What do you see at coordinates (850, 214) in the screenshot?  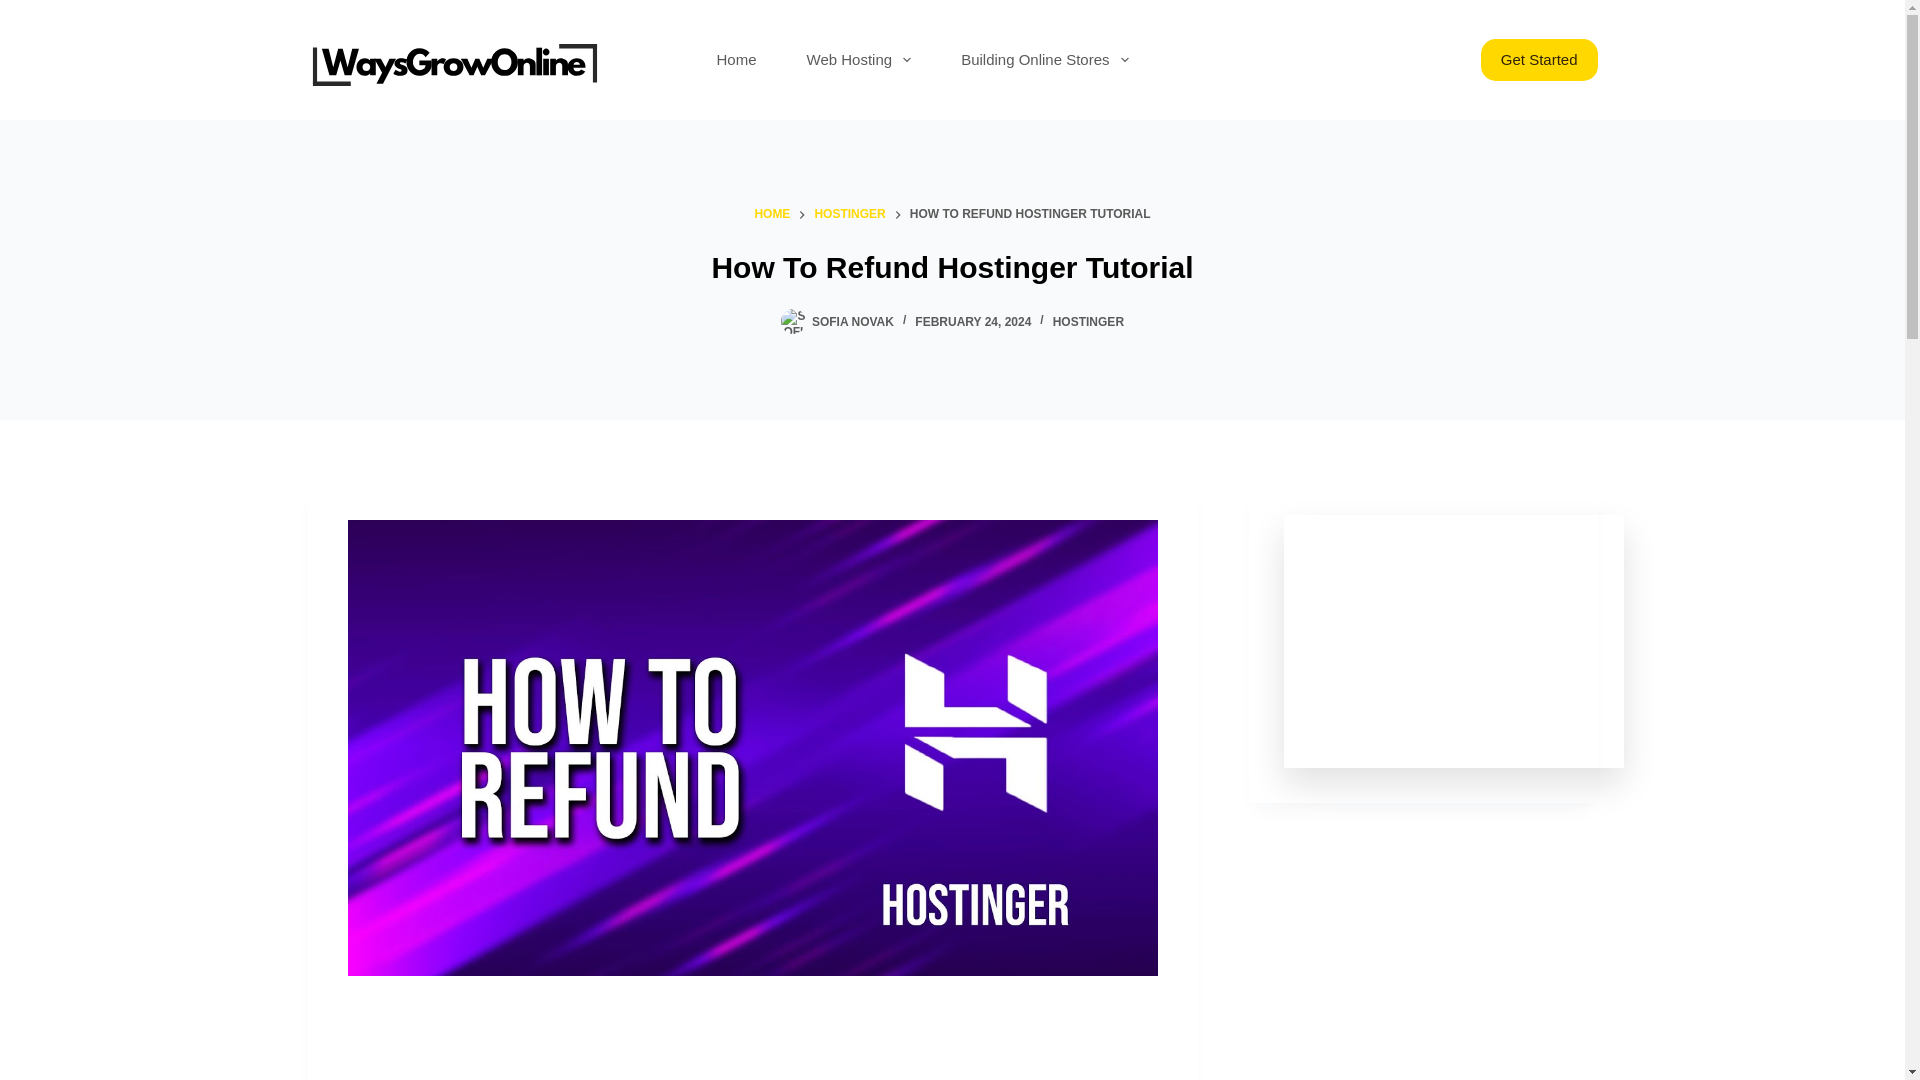 I see `HOSTINGER` at bounding box center [850, 214].